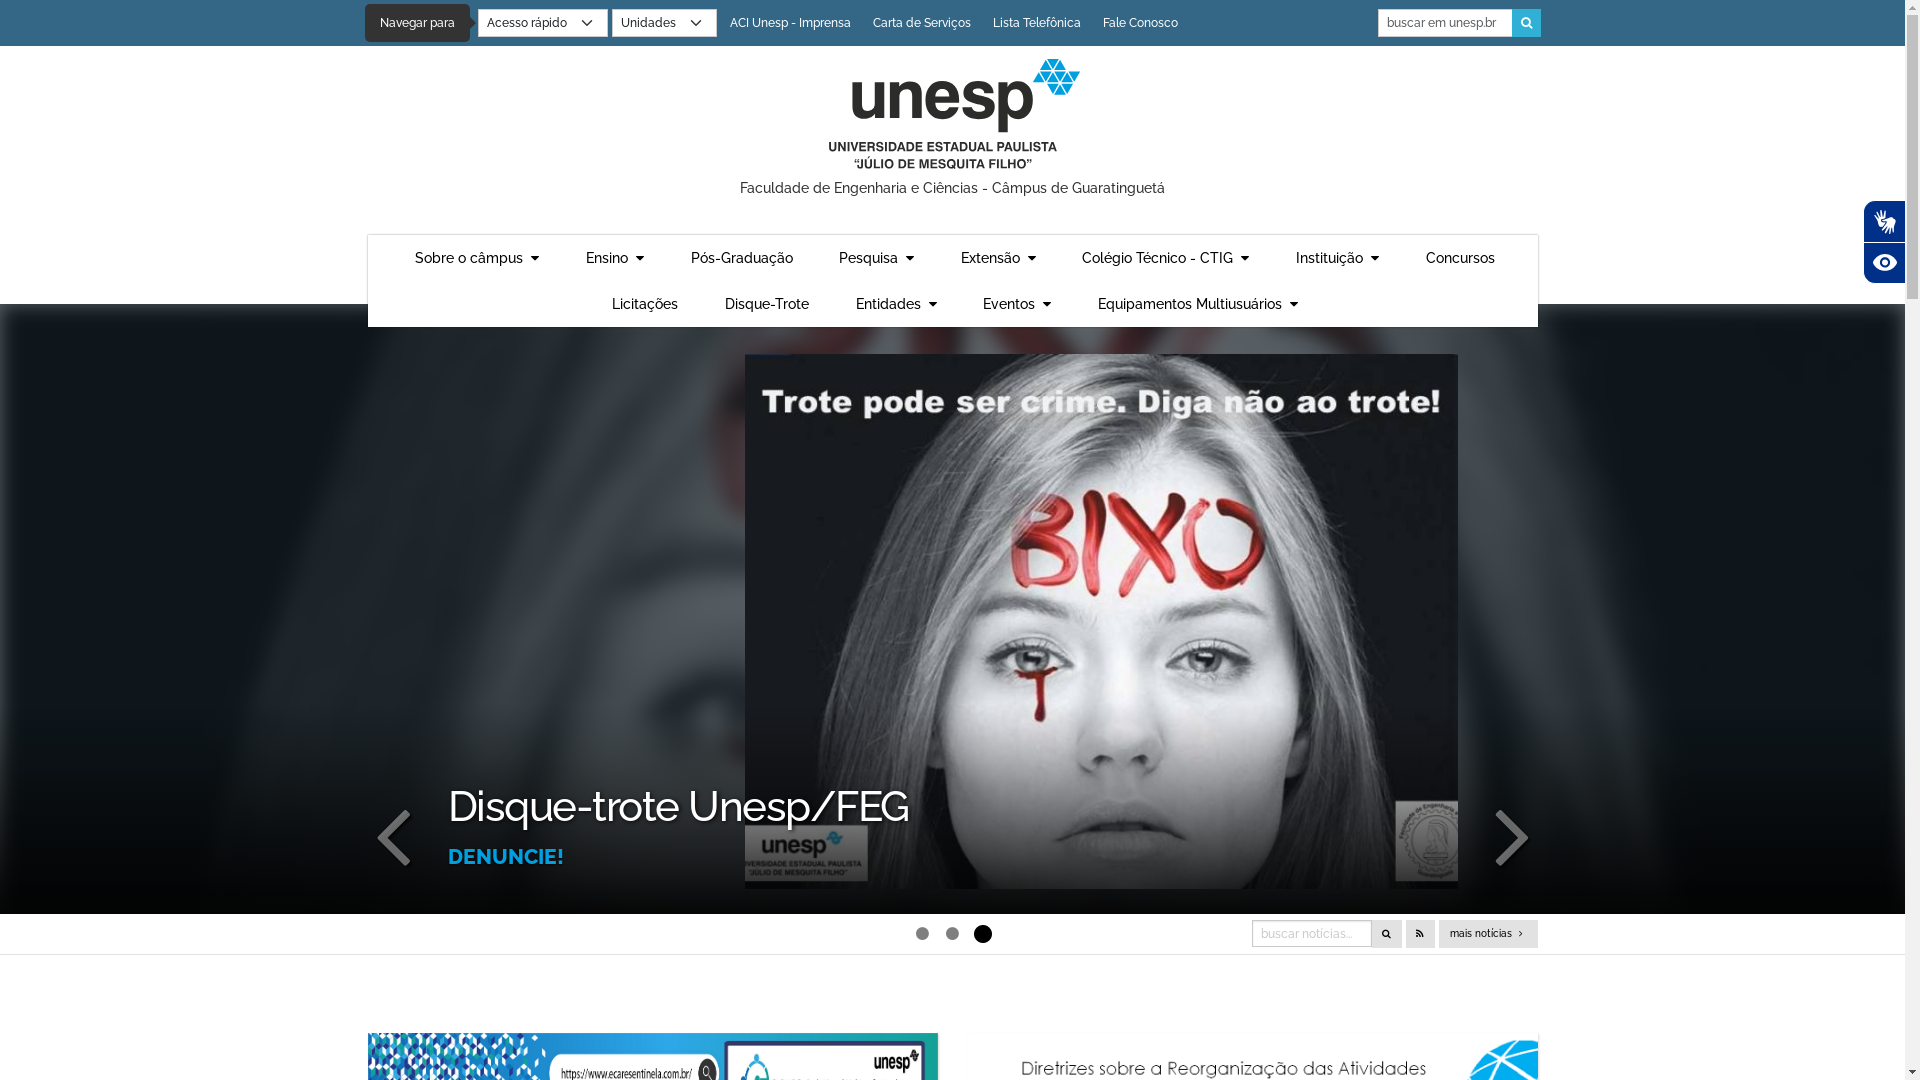 The height and width of the screenshot is (1080, 1920). Describe the element at coordinates (896, 304) in the screenshot. I see `Entidades` at that location.